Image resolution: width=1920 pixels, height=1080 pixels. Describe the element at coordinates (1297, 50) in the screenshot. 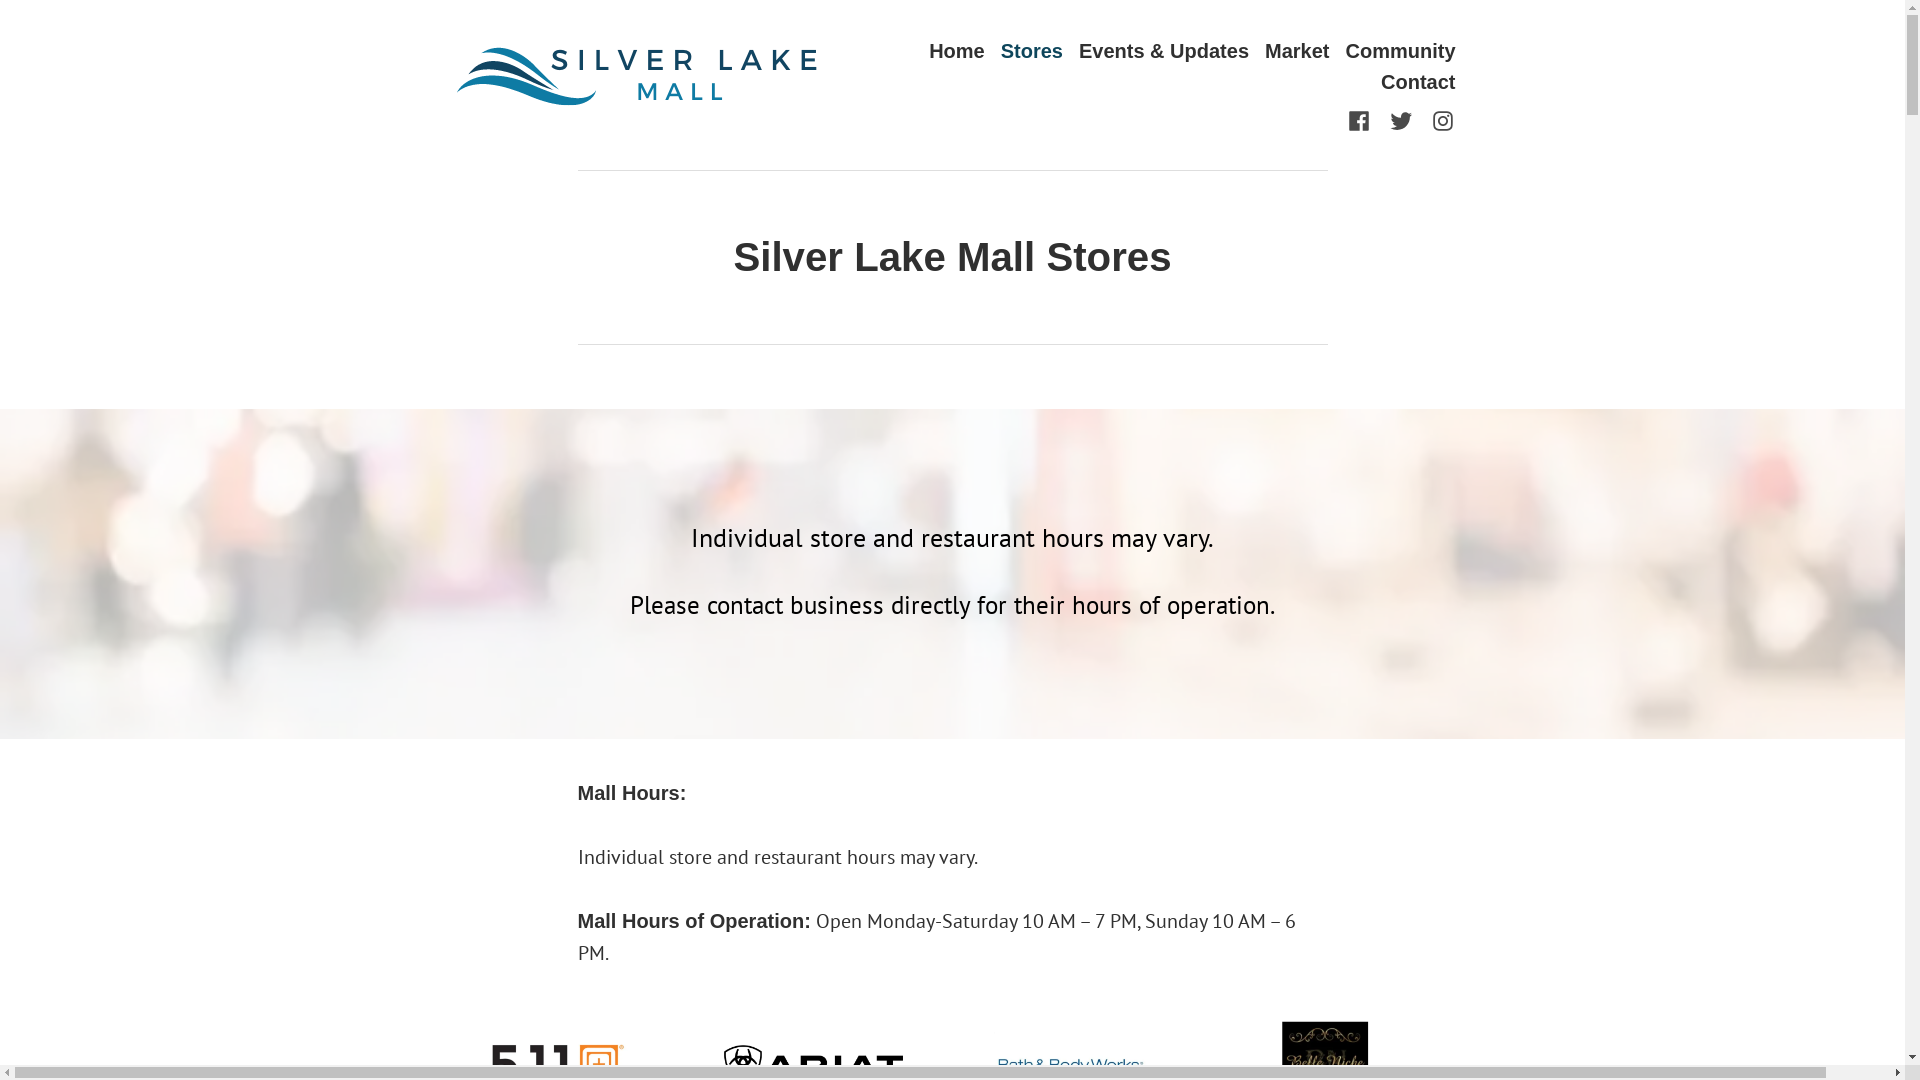

I see `Market` at that location.